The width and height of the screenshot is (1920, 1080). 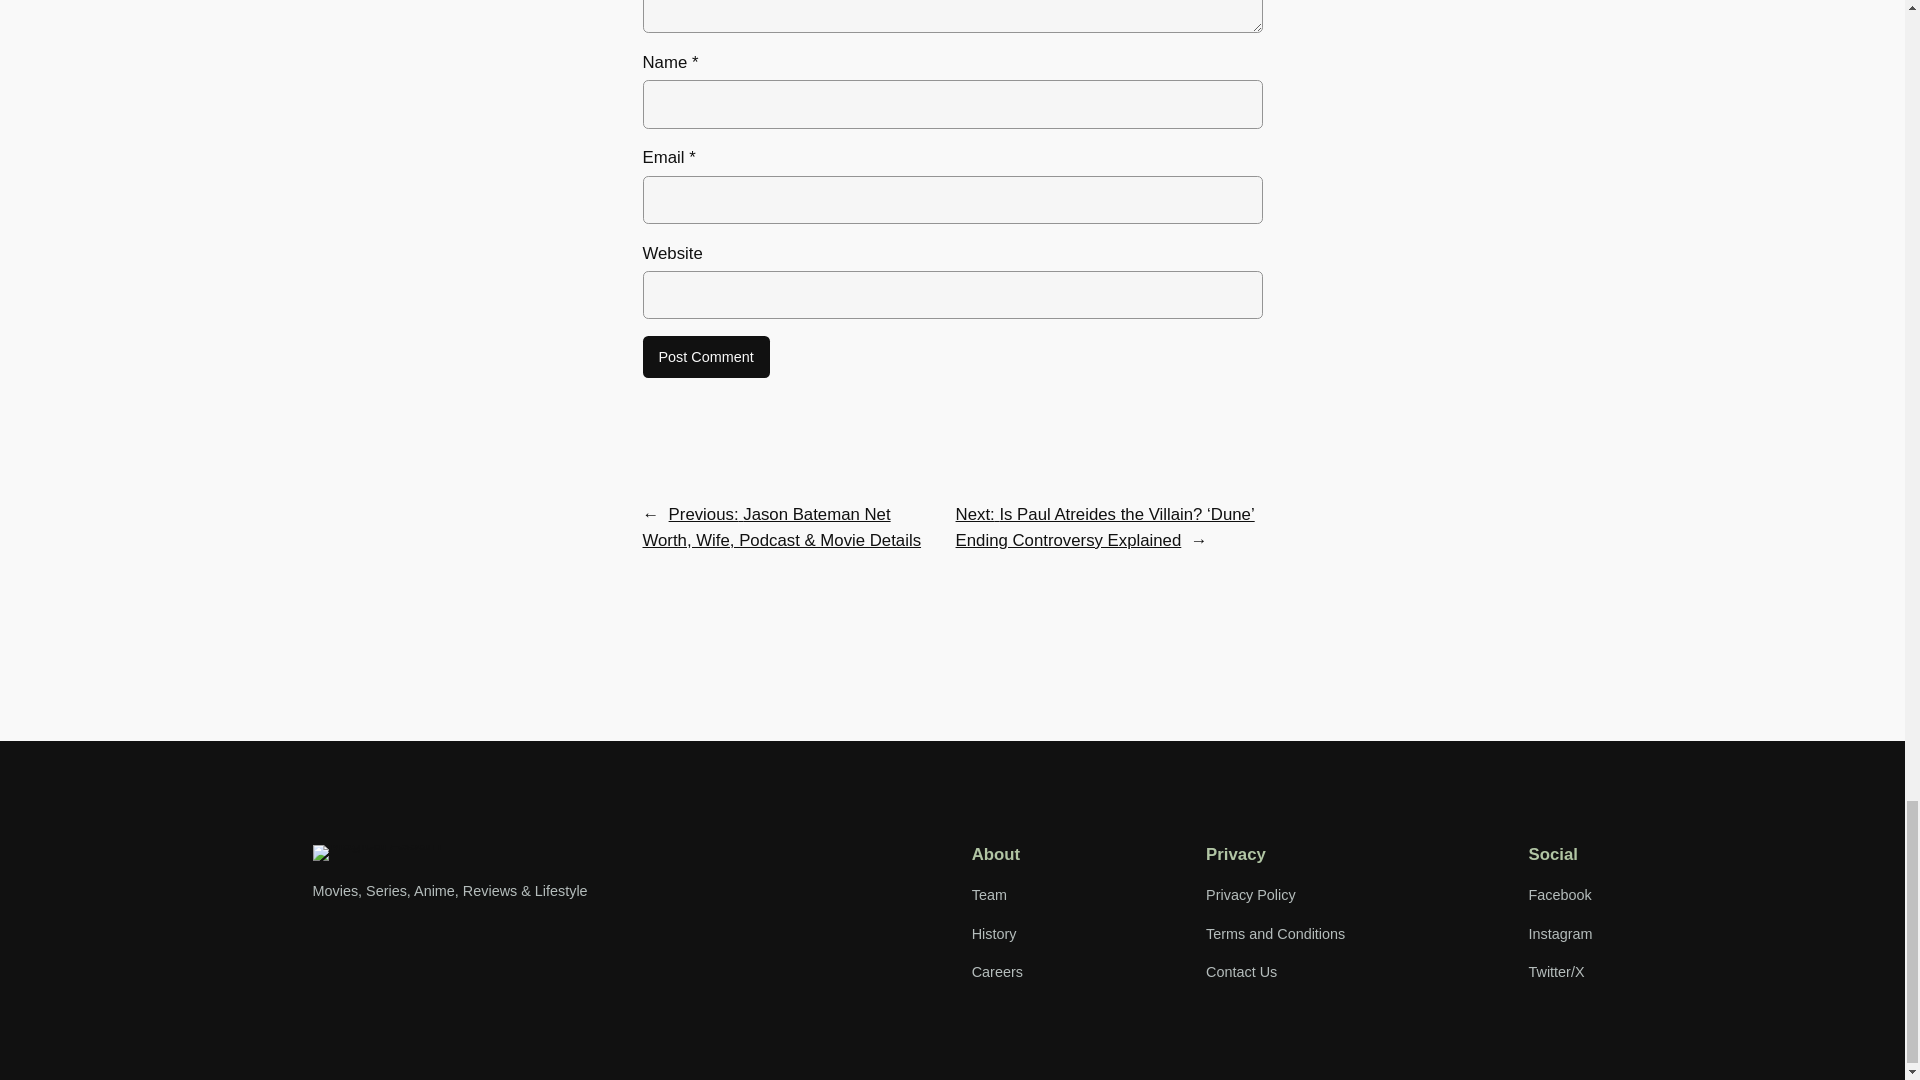 What do you see at coordinates (705, 356) in the screenshot?
I see `Post Comment` at bounding box center [705, 356].